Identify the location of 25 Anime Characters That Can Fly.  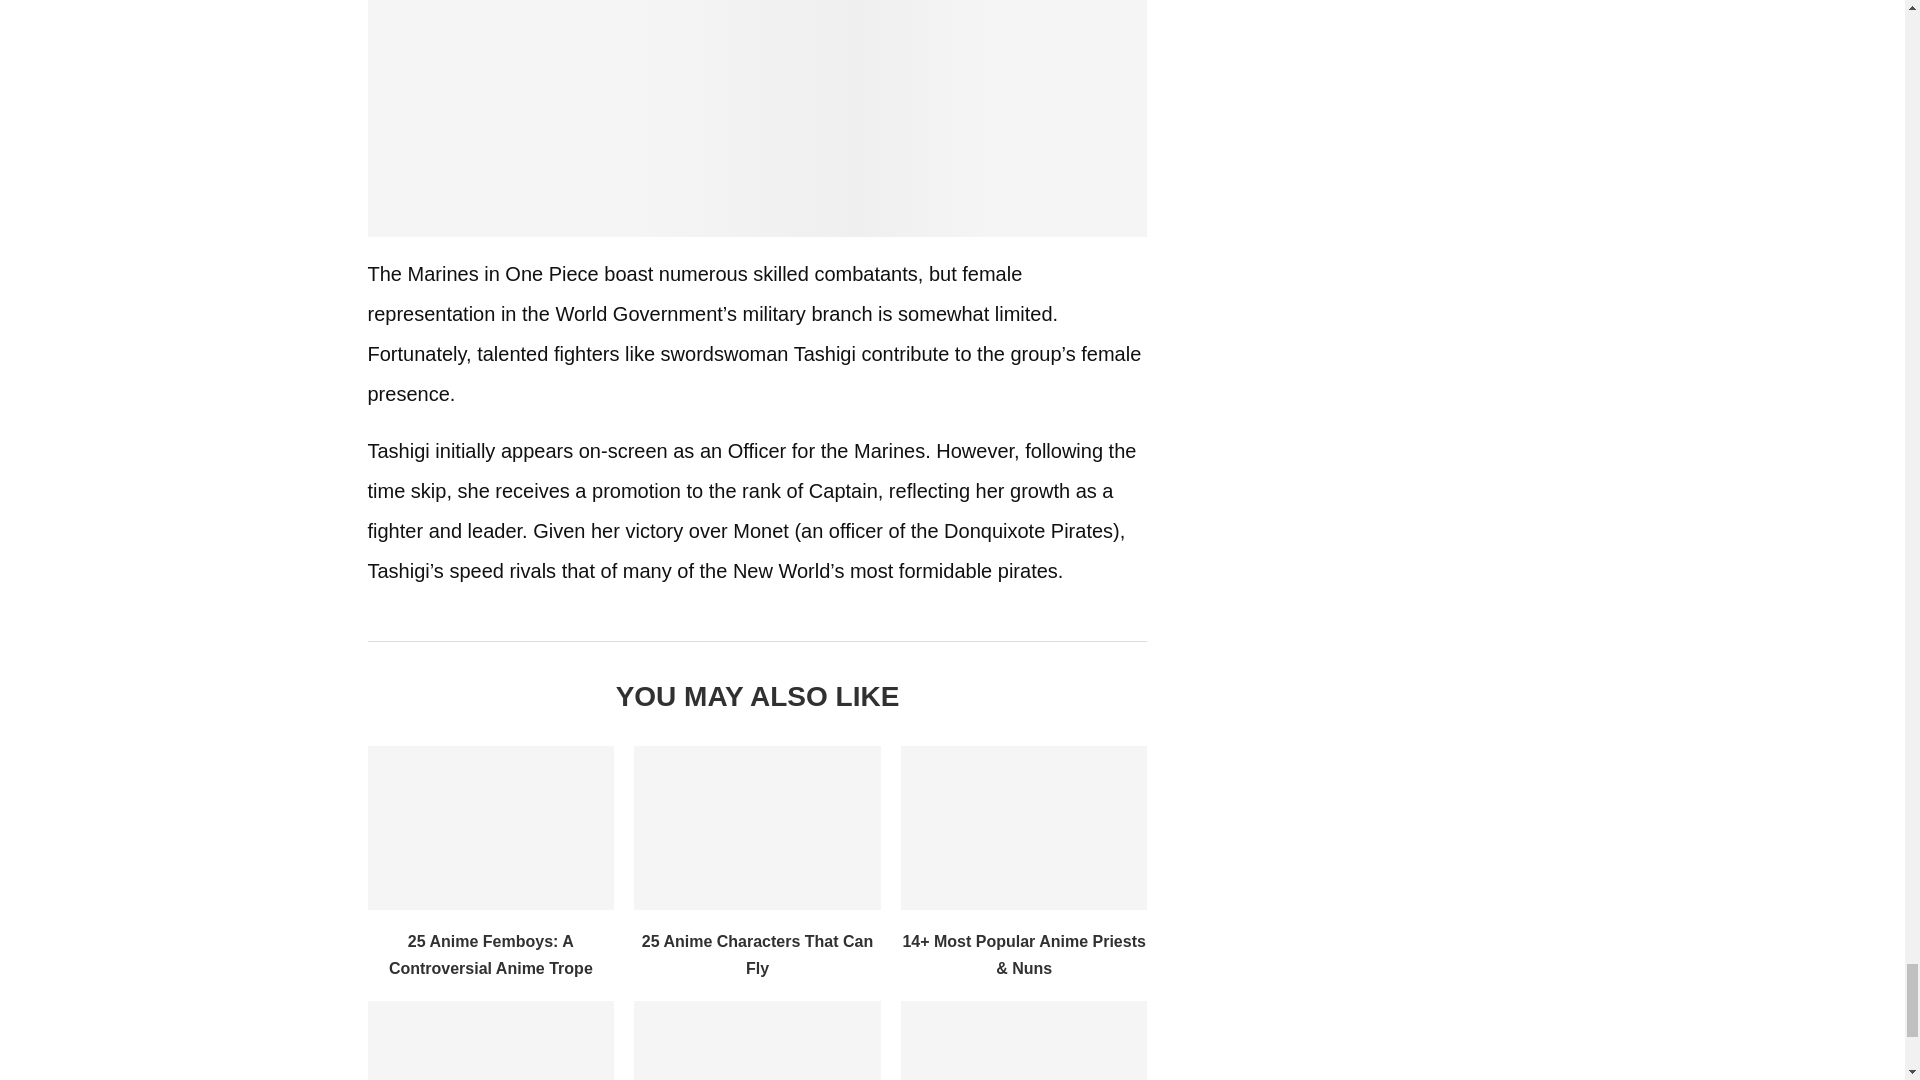
(757, 828).